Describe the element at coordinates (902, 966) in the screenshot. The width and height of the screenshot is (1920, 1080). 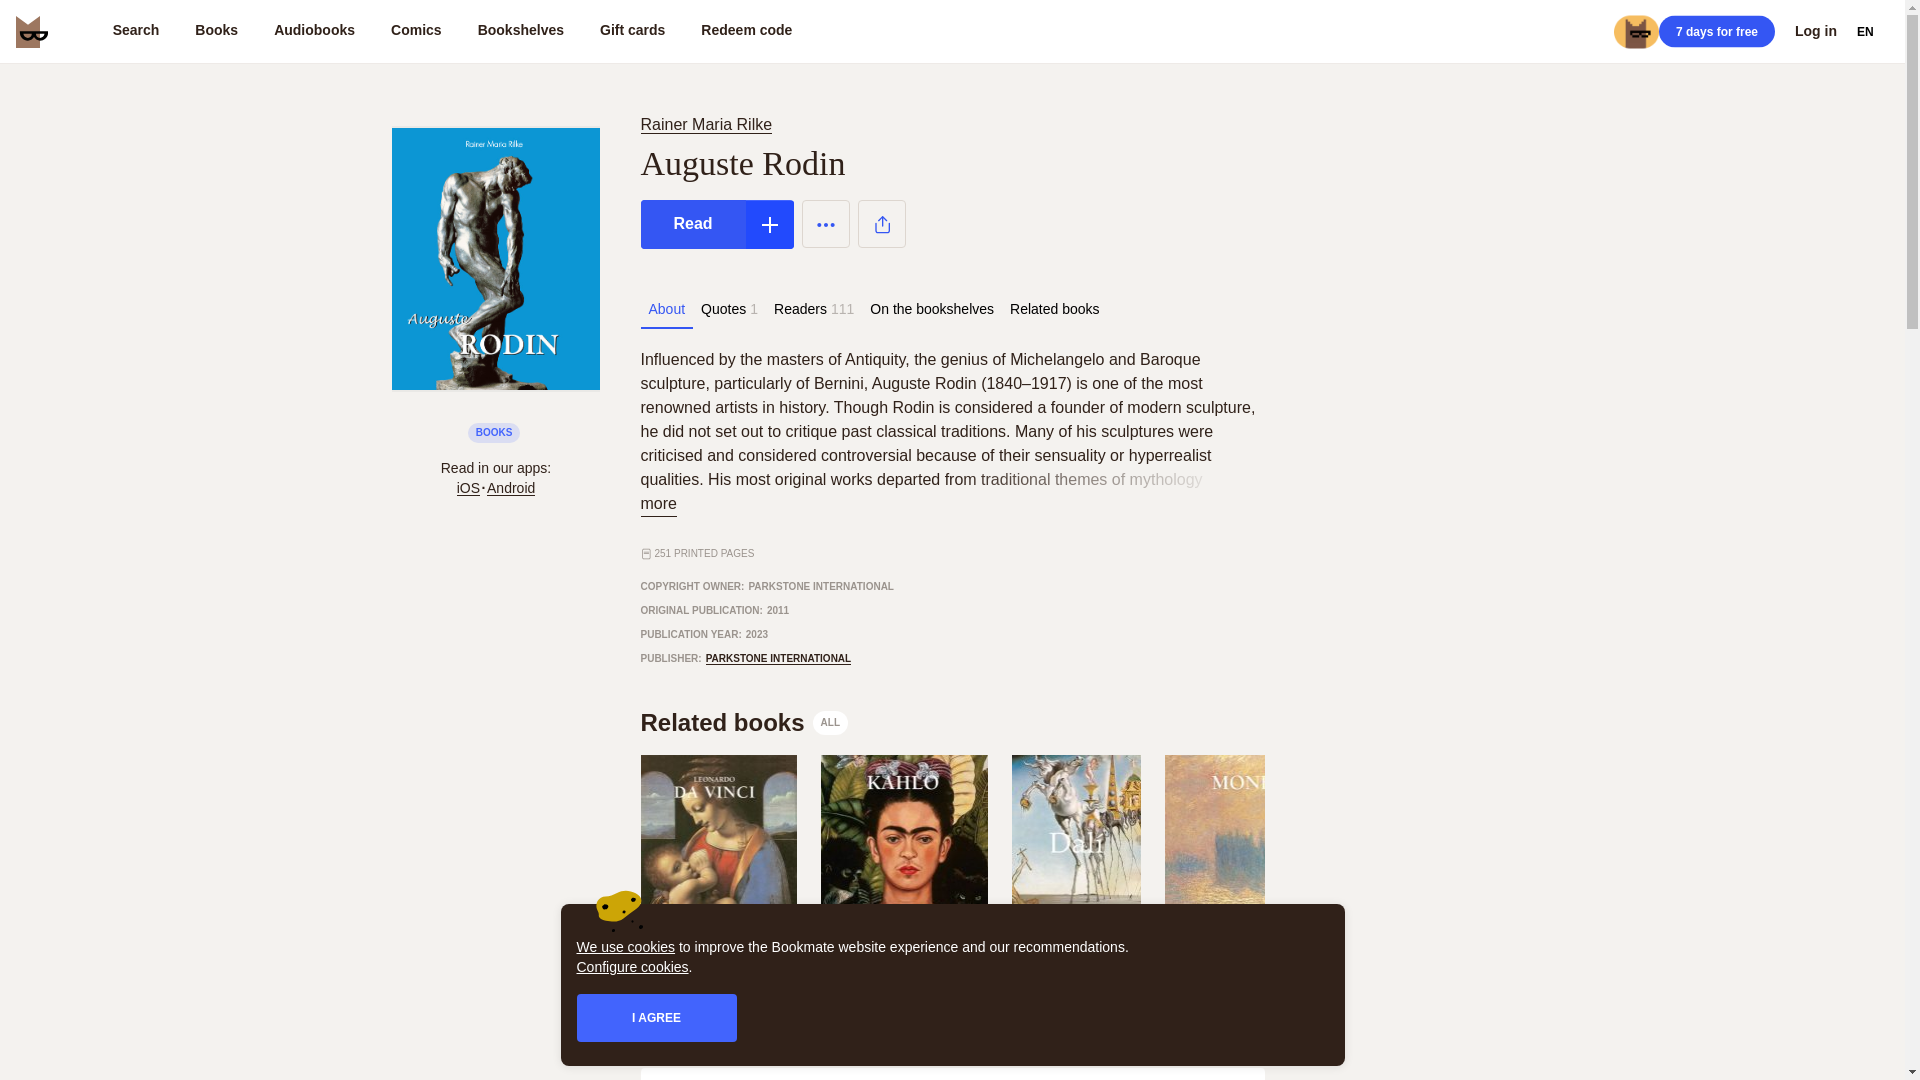
I see `Kahlo` at that location.